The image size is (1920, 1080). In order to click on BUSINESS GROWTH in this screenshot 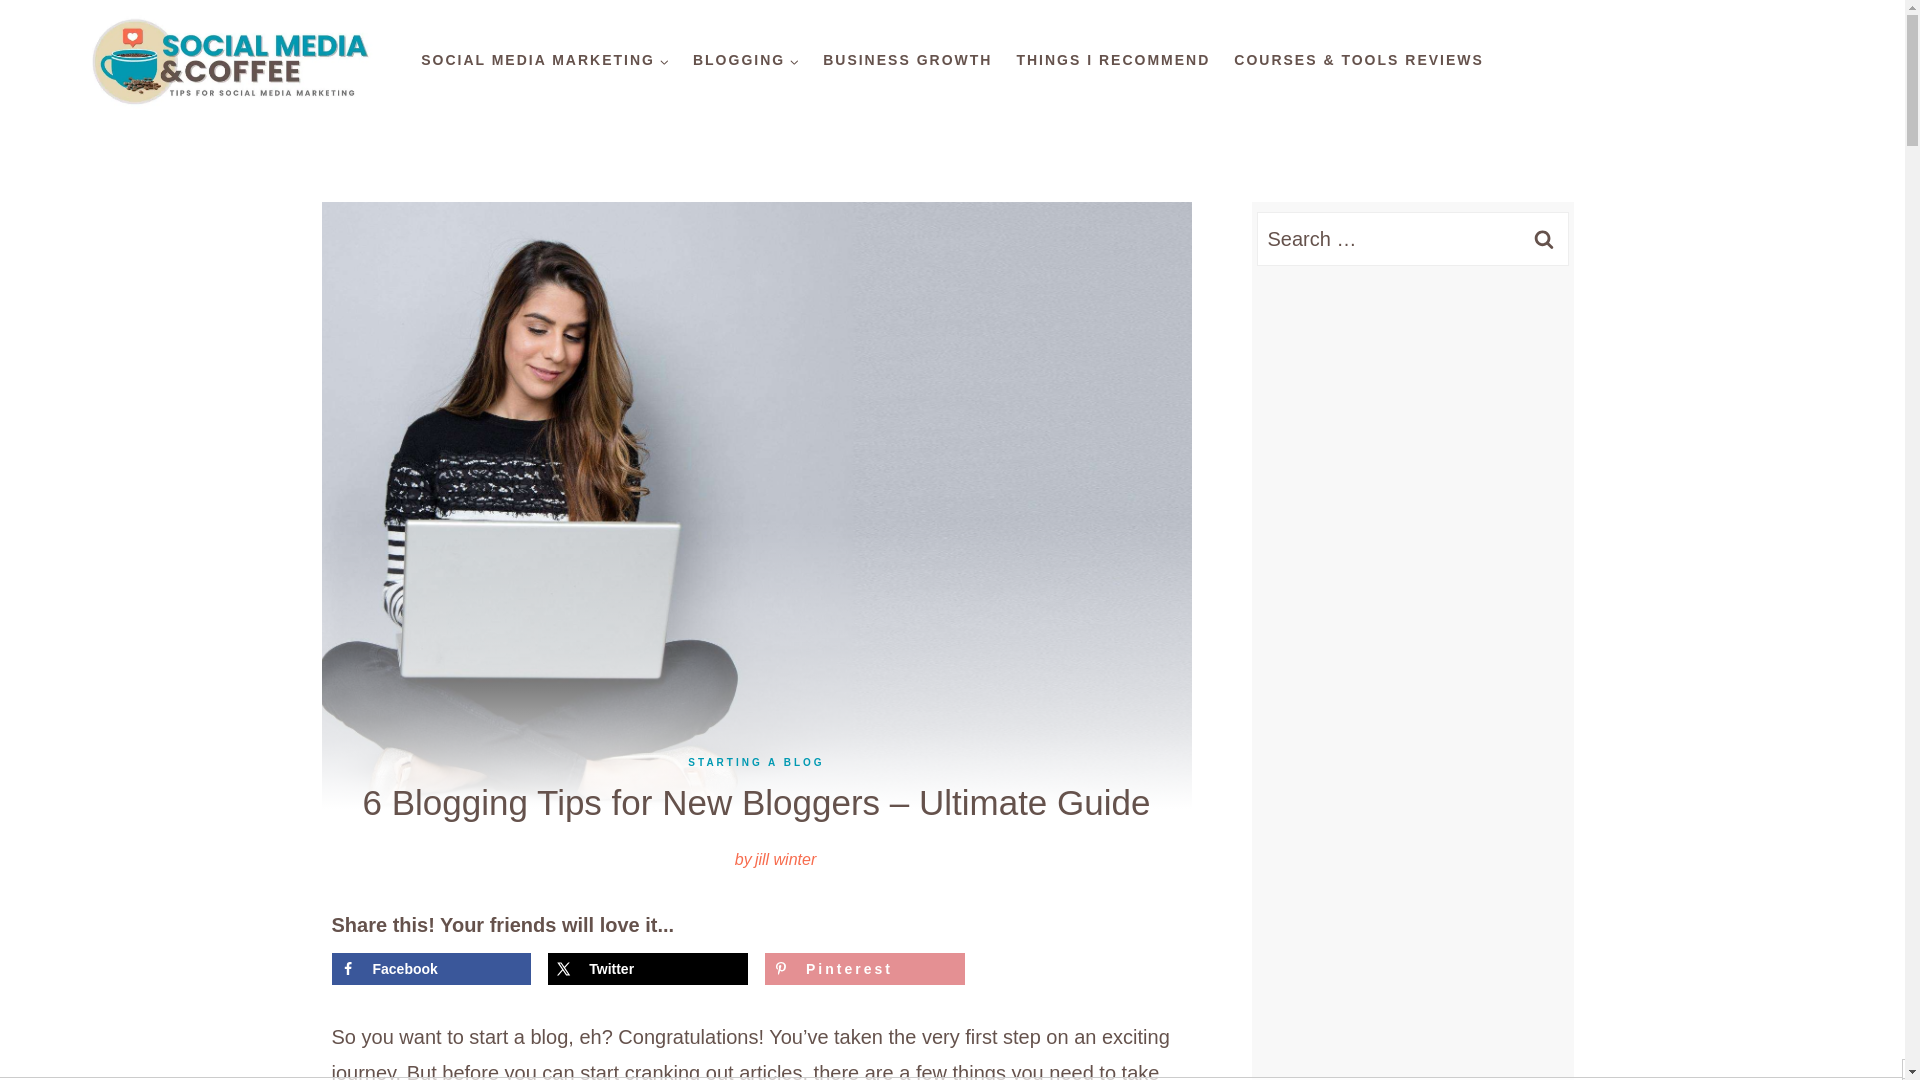, I will do `click(907, 60)`.